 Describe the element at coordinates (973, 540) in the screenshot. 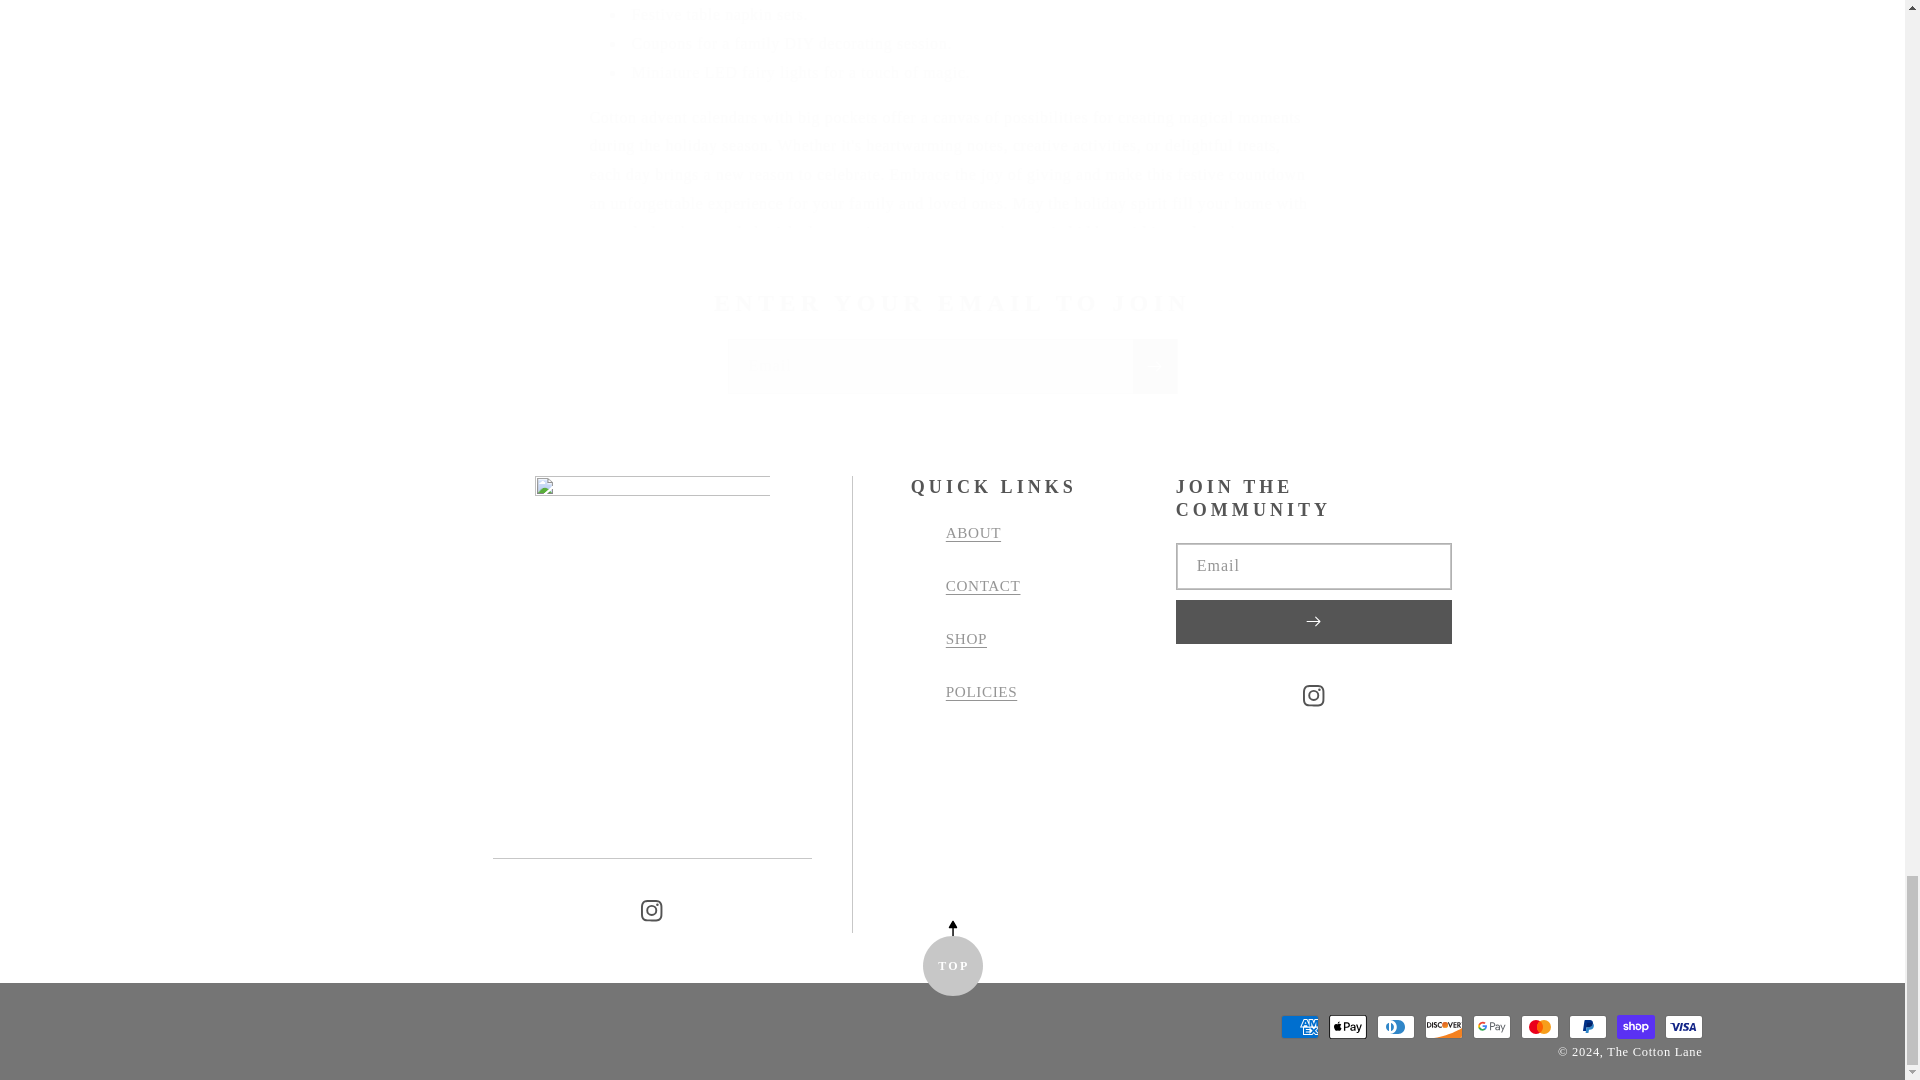

I see `ABOUT` at that location.